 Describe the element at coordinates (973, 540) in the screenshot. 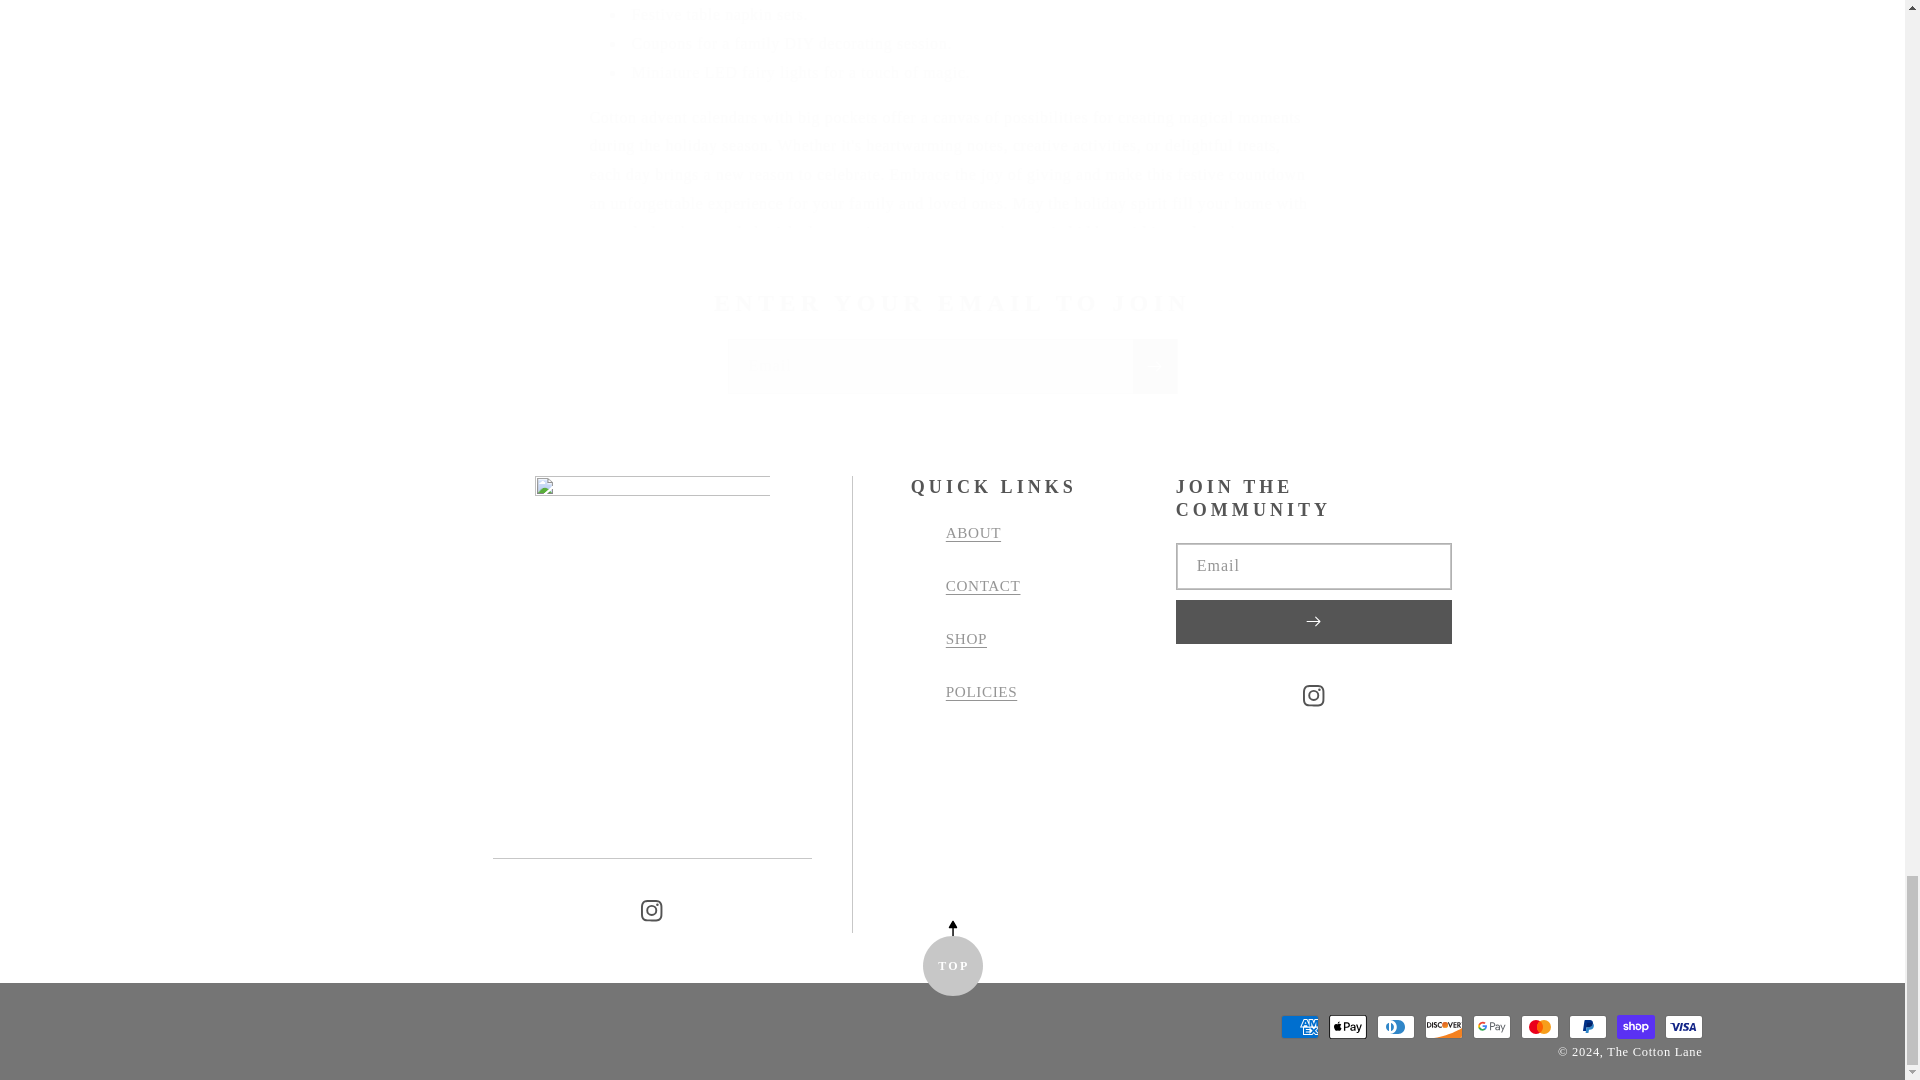

I see `ABOUT` at that location.